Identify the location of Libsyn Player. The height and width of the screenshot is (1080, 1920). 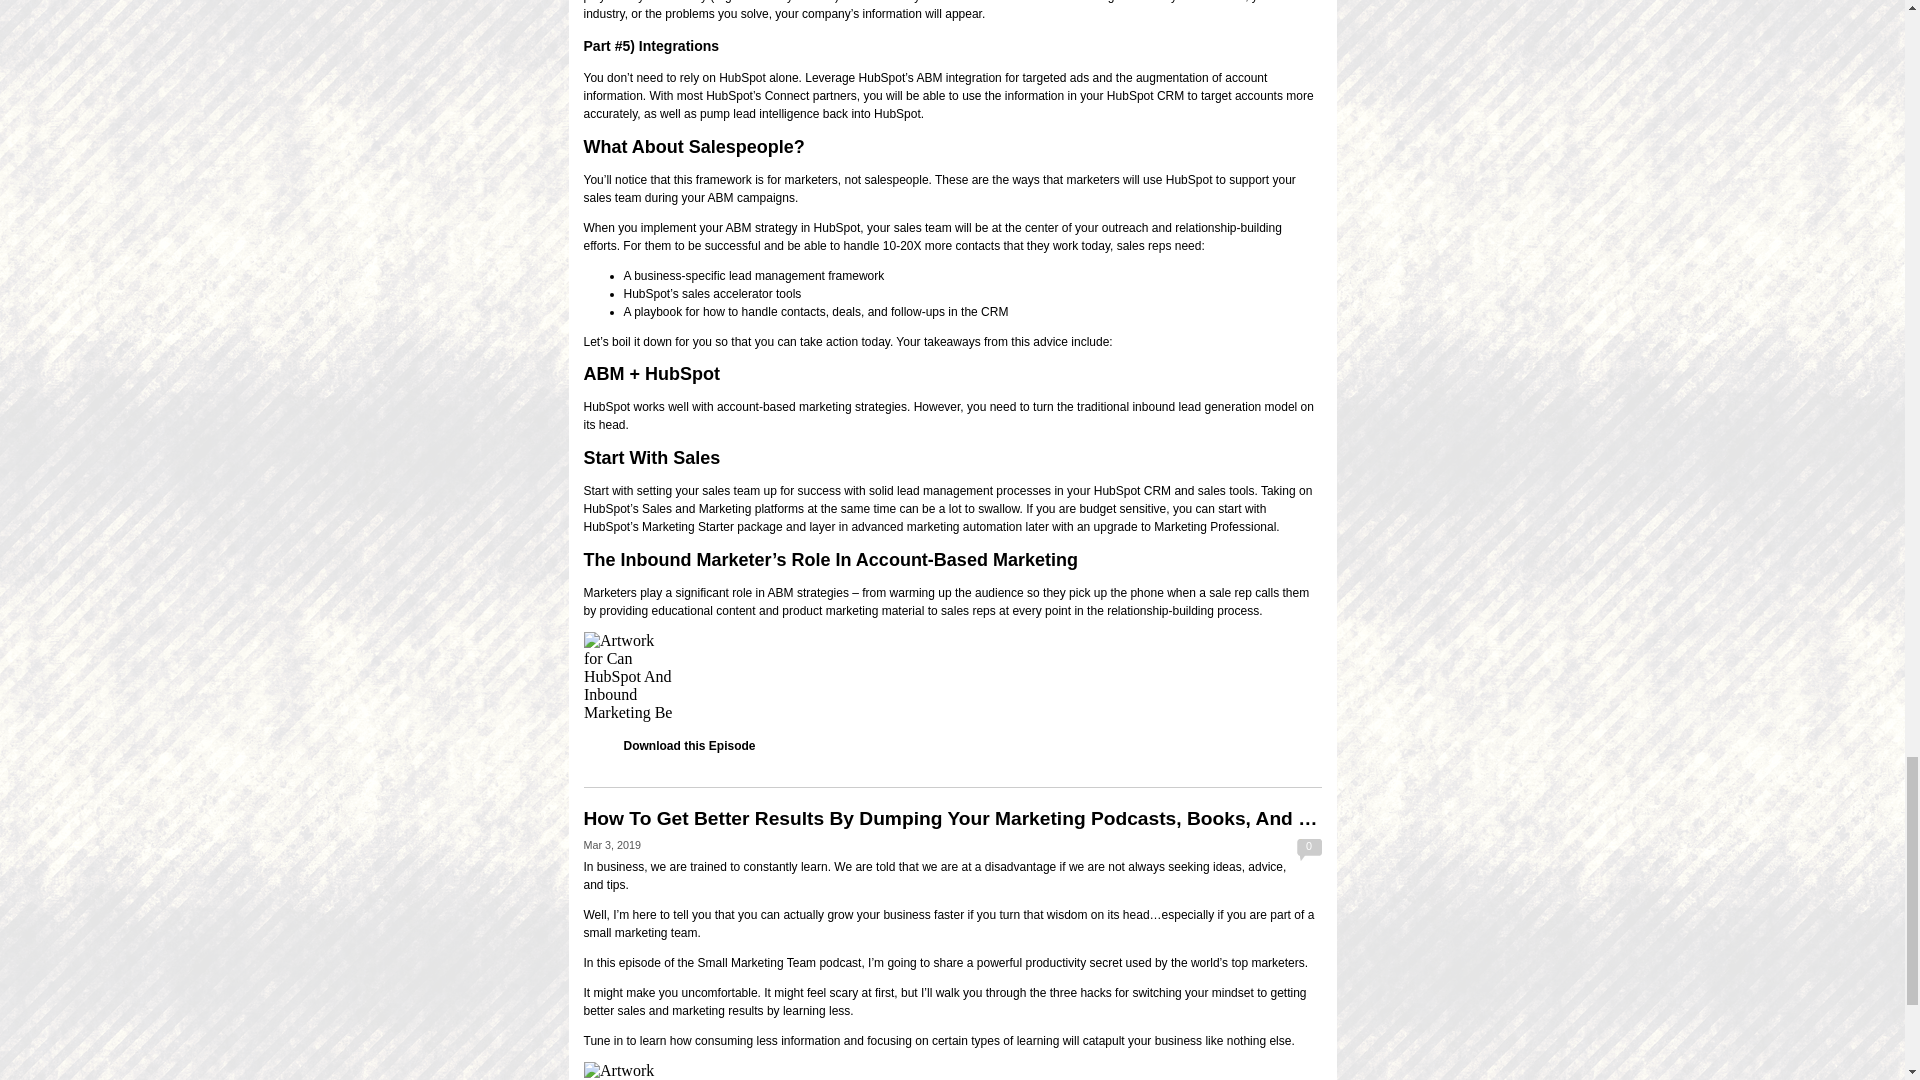
(952, 676).